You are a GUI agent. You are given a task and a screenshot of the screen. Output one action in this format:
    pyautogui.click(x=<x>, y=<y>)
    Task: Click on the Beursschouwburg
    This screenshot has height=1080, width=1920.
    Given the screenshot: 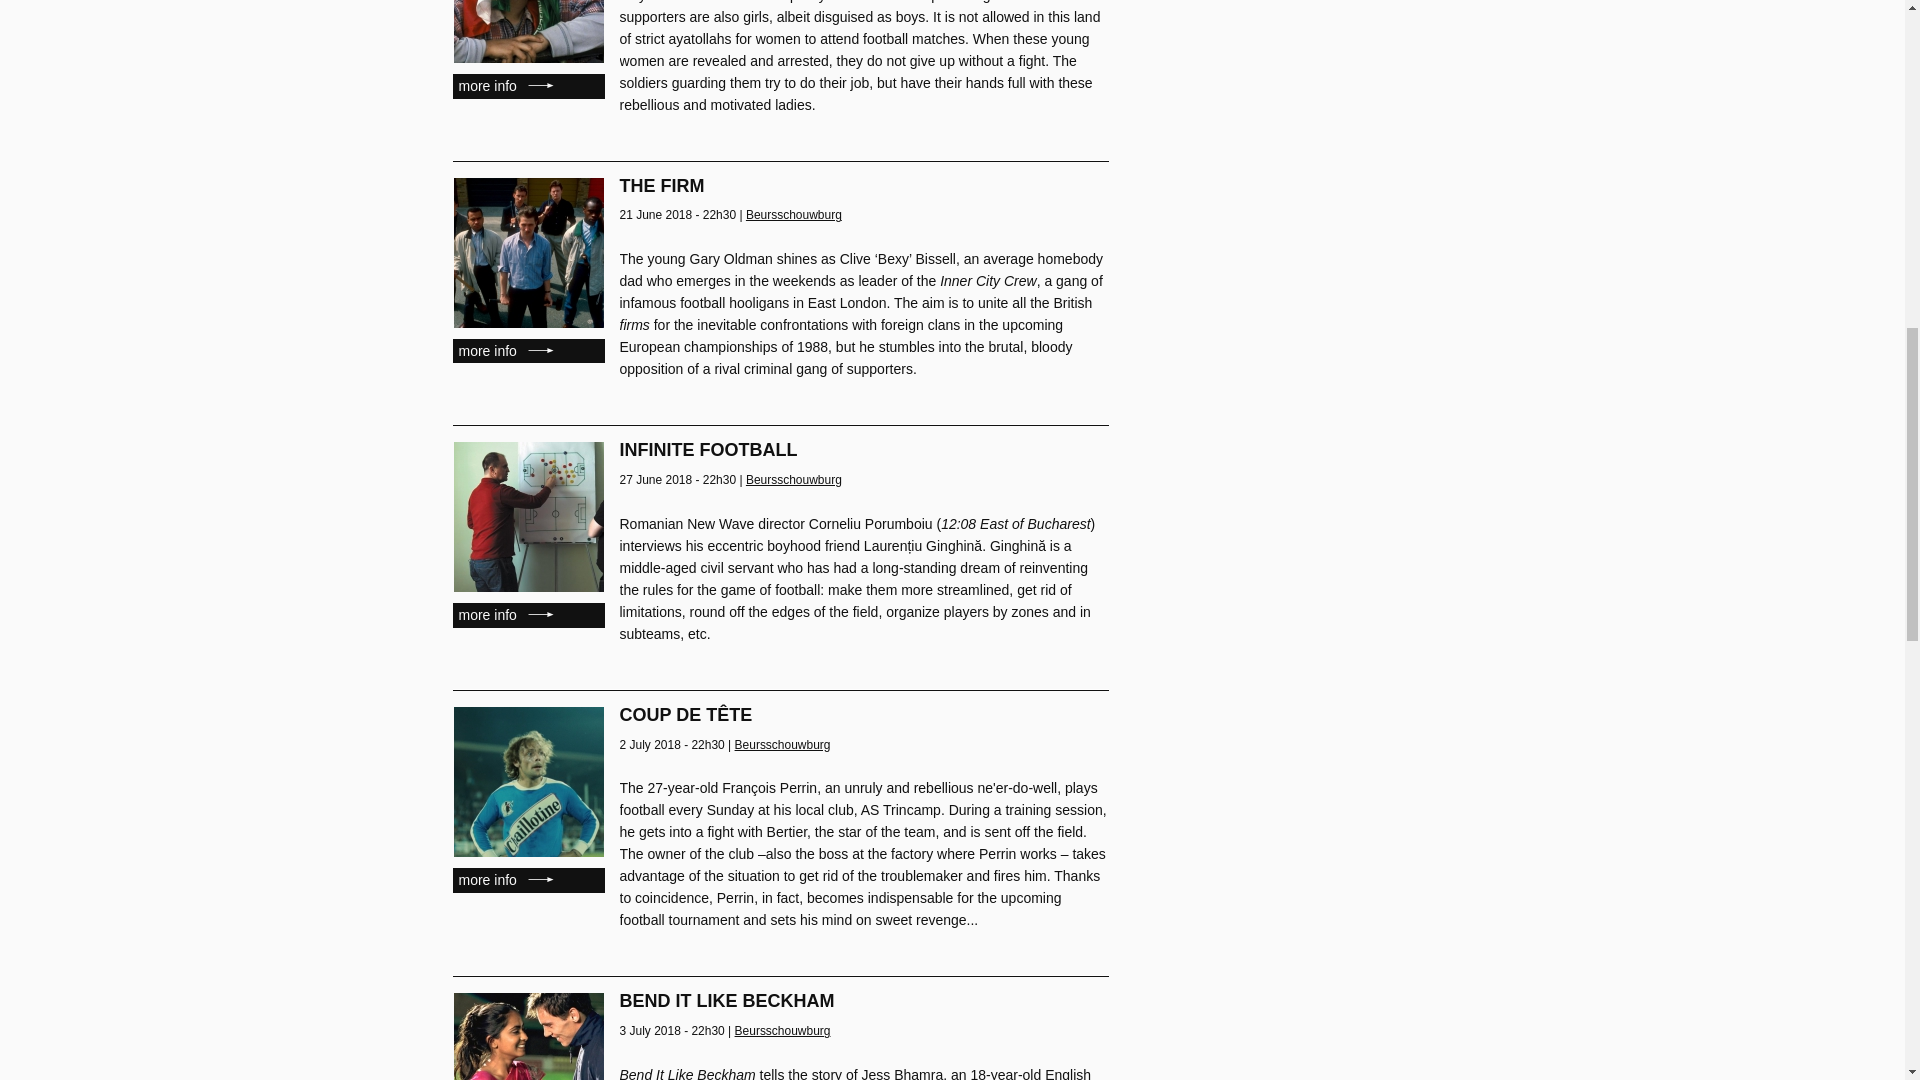 What is the action you would take?
    pyautogui.click(x=783, y=744)
    